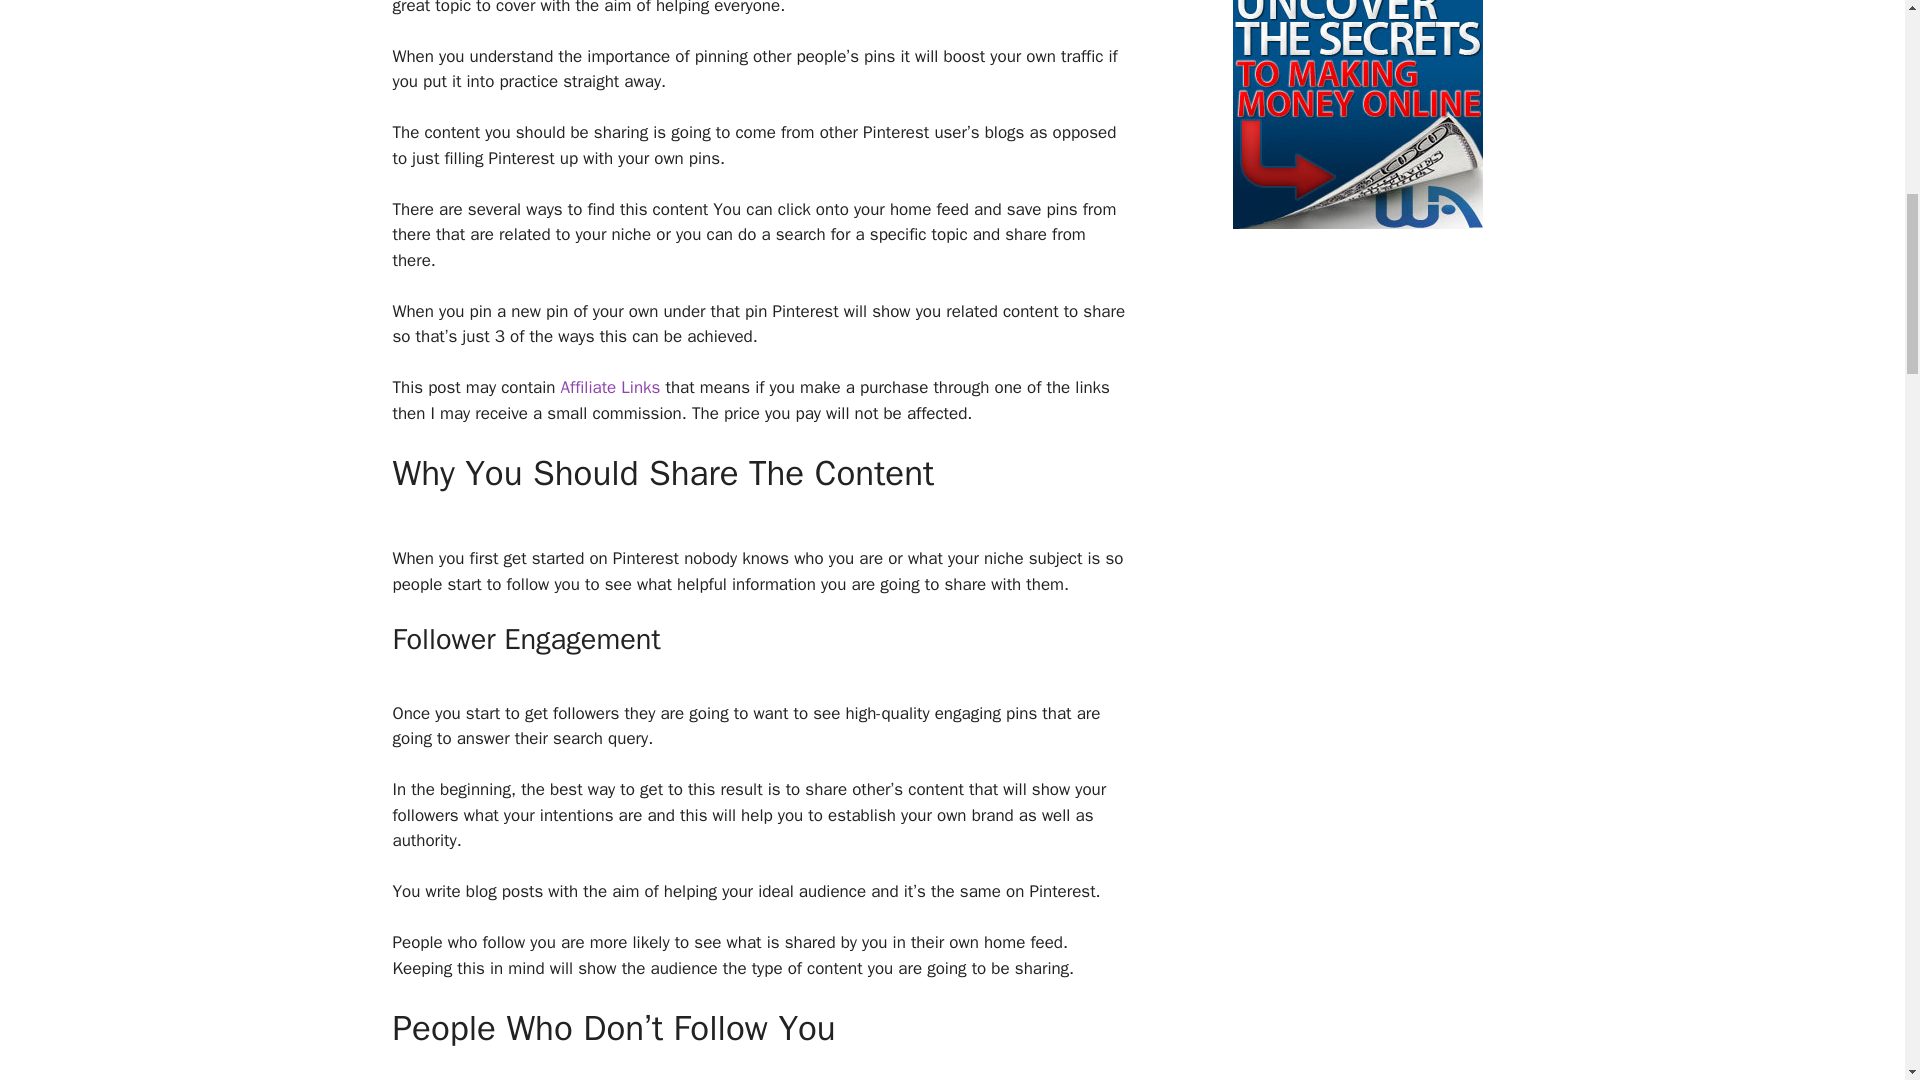  Describe the element at coordinates (1855, 949) in the screenshot. I see `Scroll back to top` at that location.